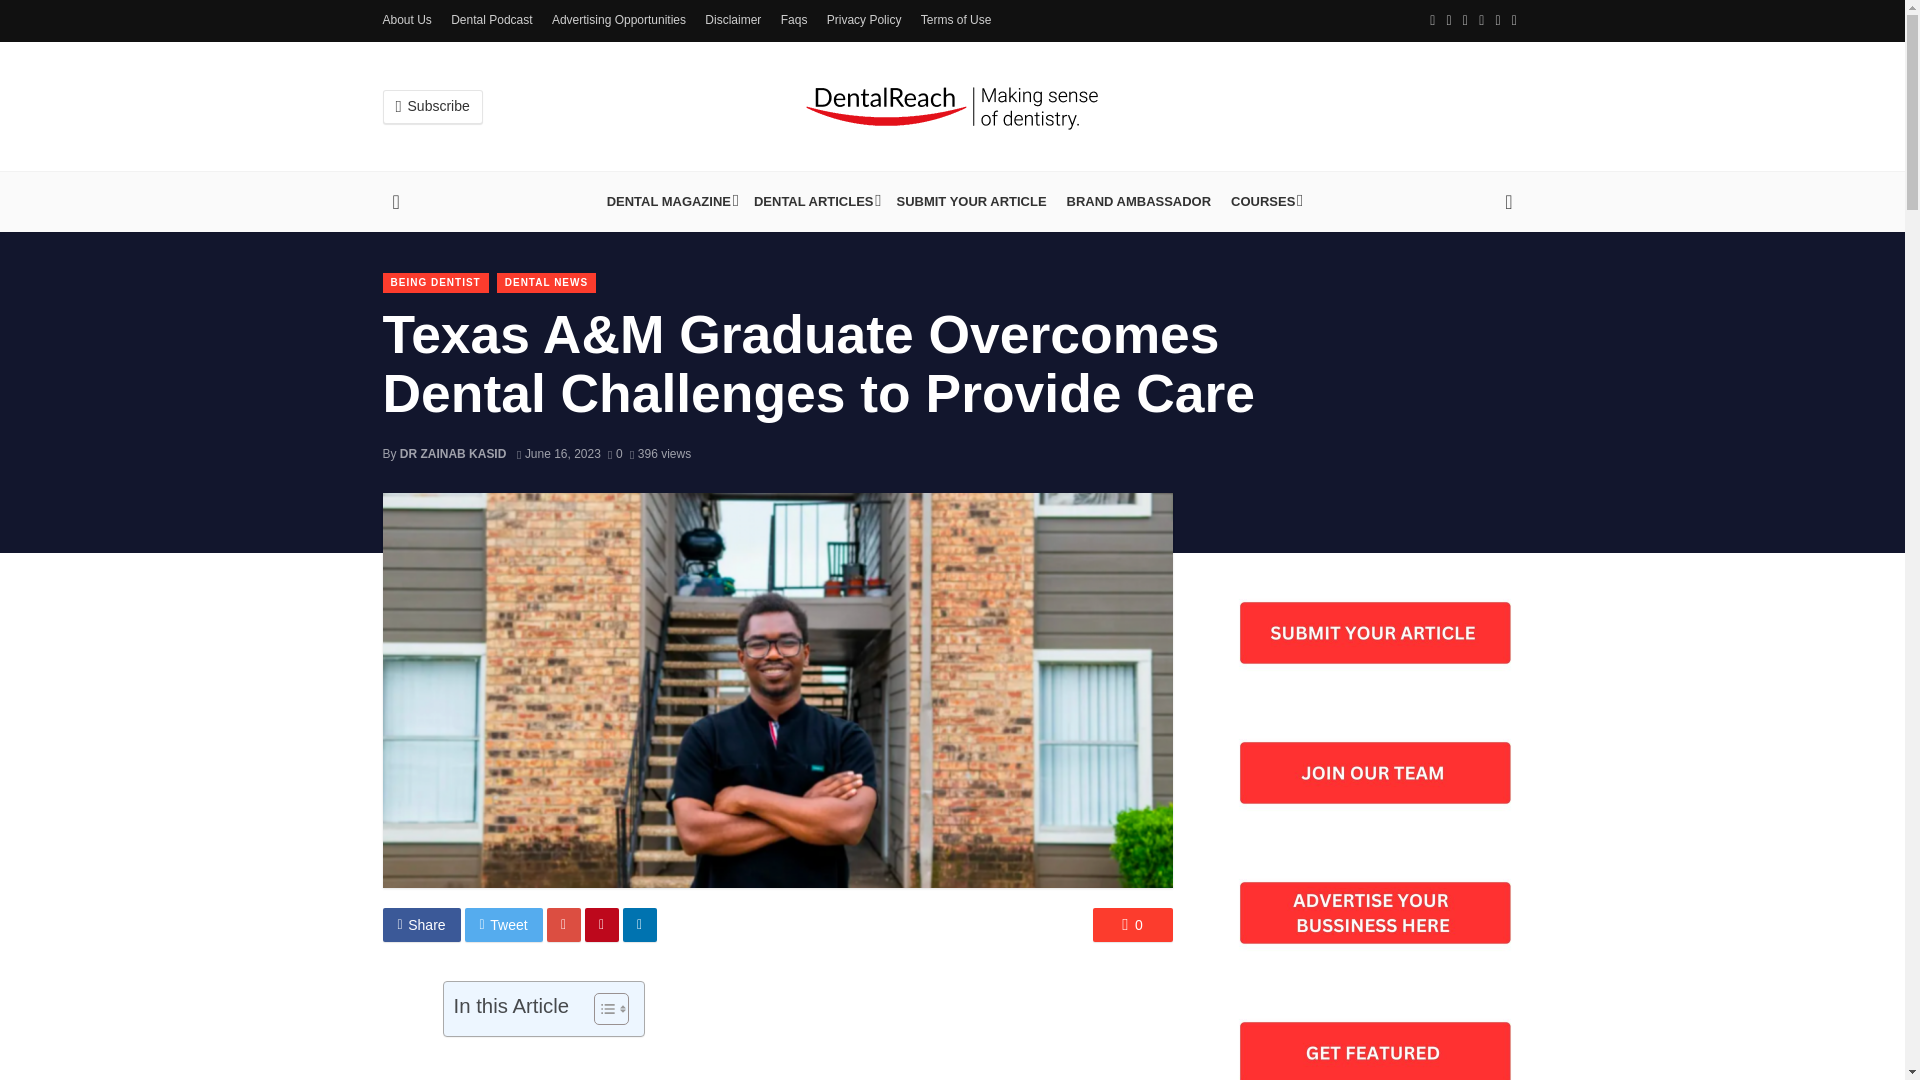 Image resolution: width=1920 pixels, height=1080 pixels. What do you see at coordinates (1132, 924) in the screenshot?
I see `0 Comments` at bounding box center [1132, 924].